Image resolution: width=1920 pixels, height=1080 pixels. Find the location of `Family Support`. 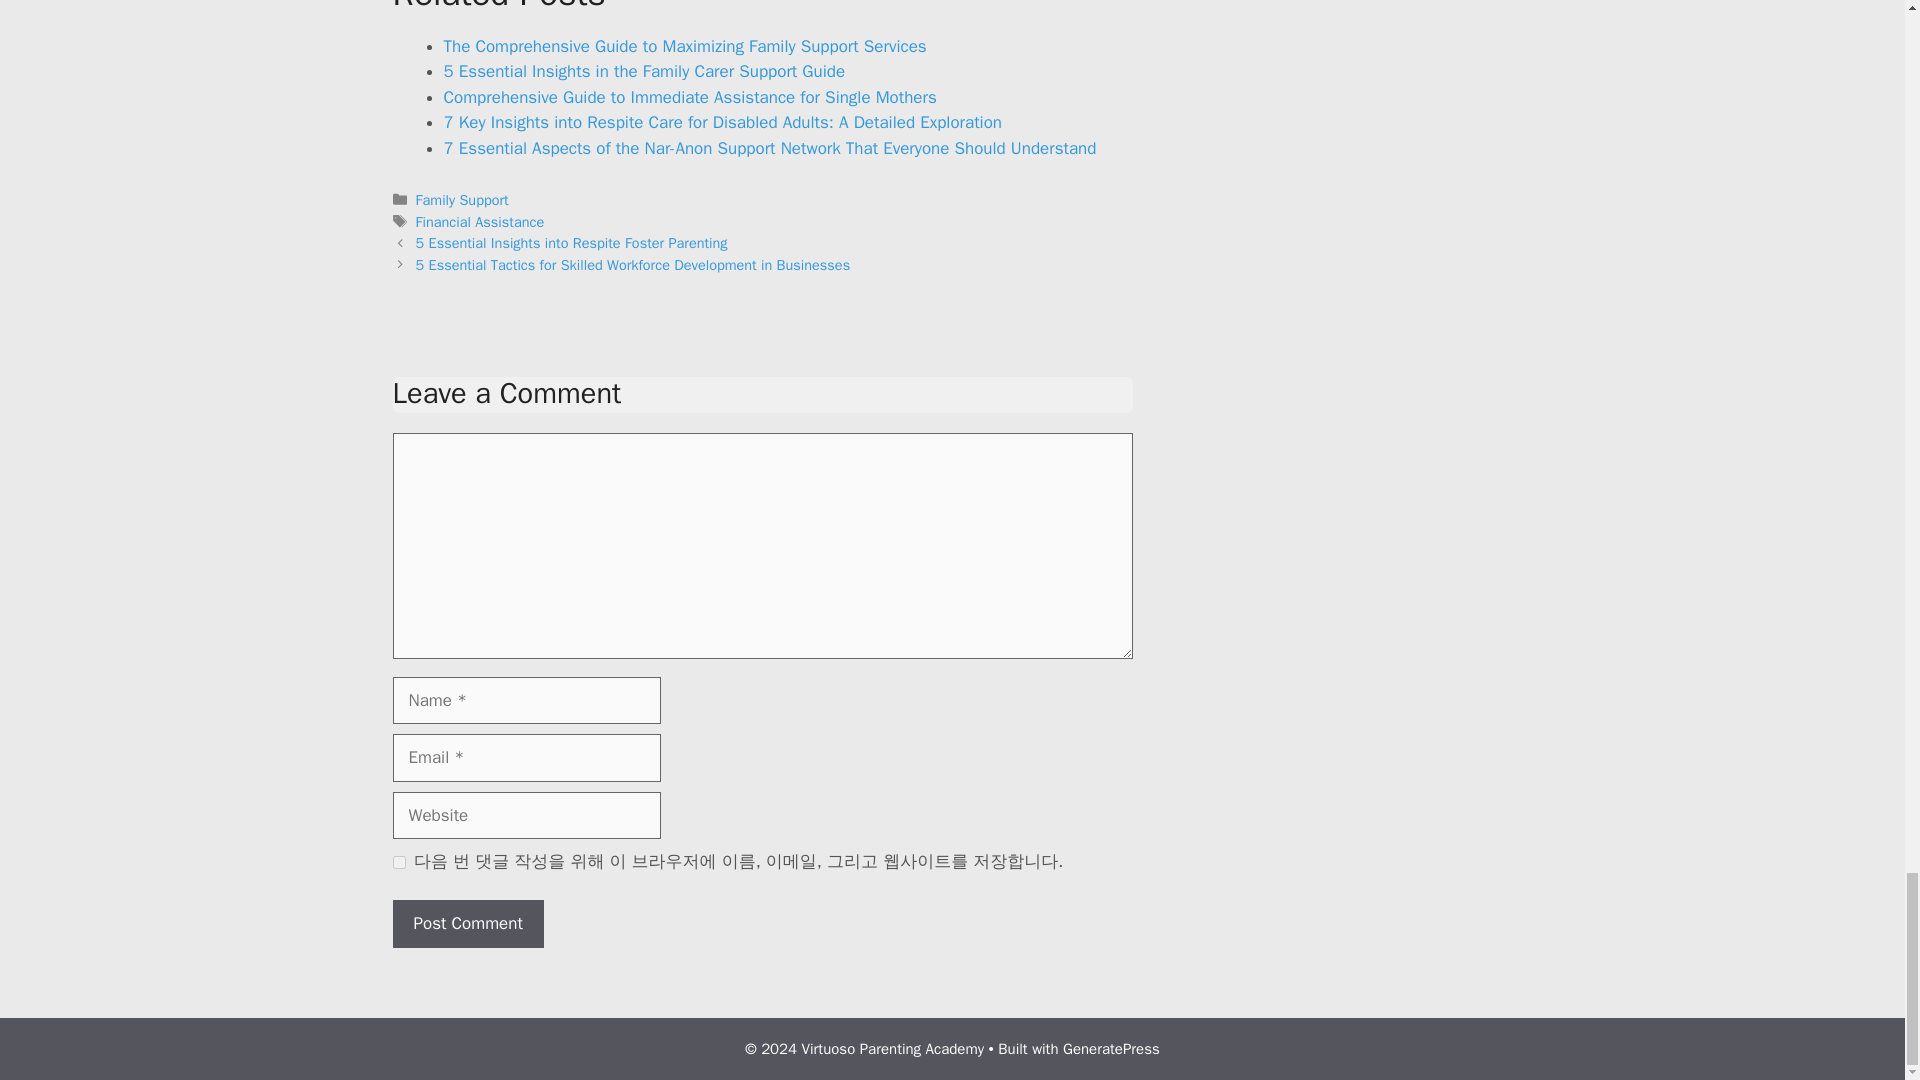

Family Support is located at coordinates (462, 200).